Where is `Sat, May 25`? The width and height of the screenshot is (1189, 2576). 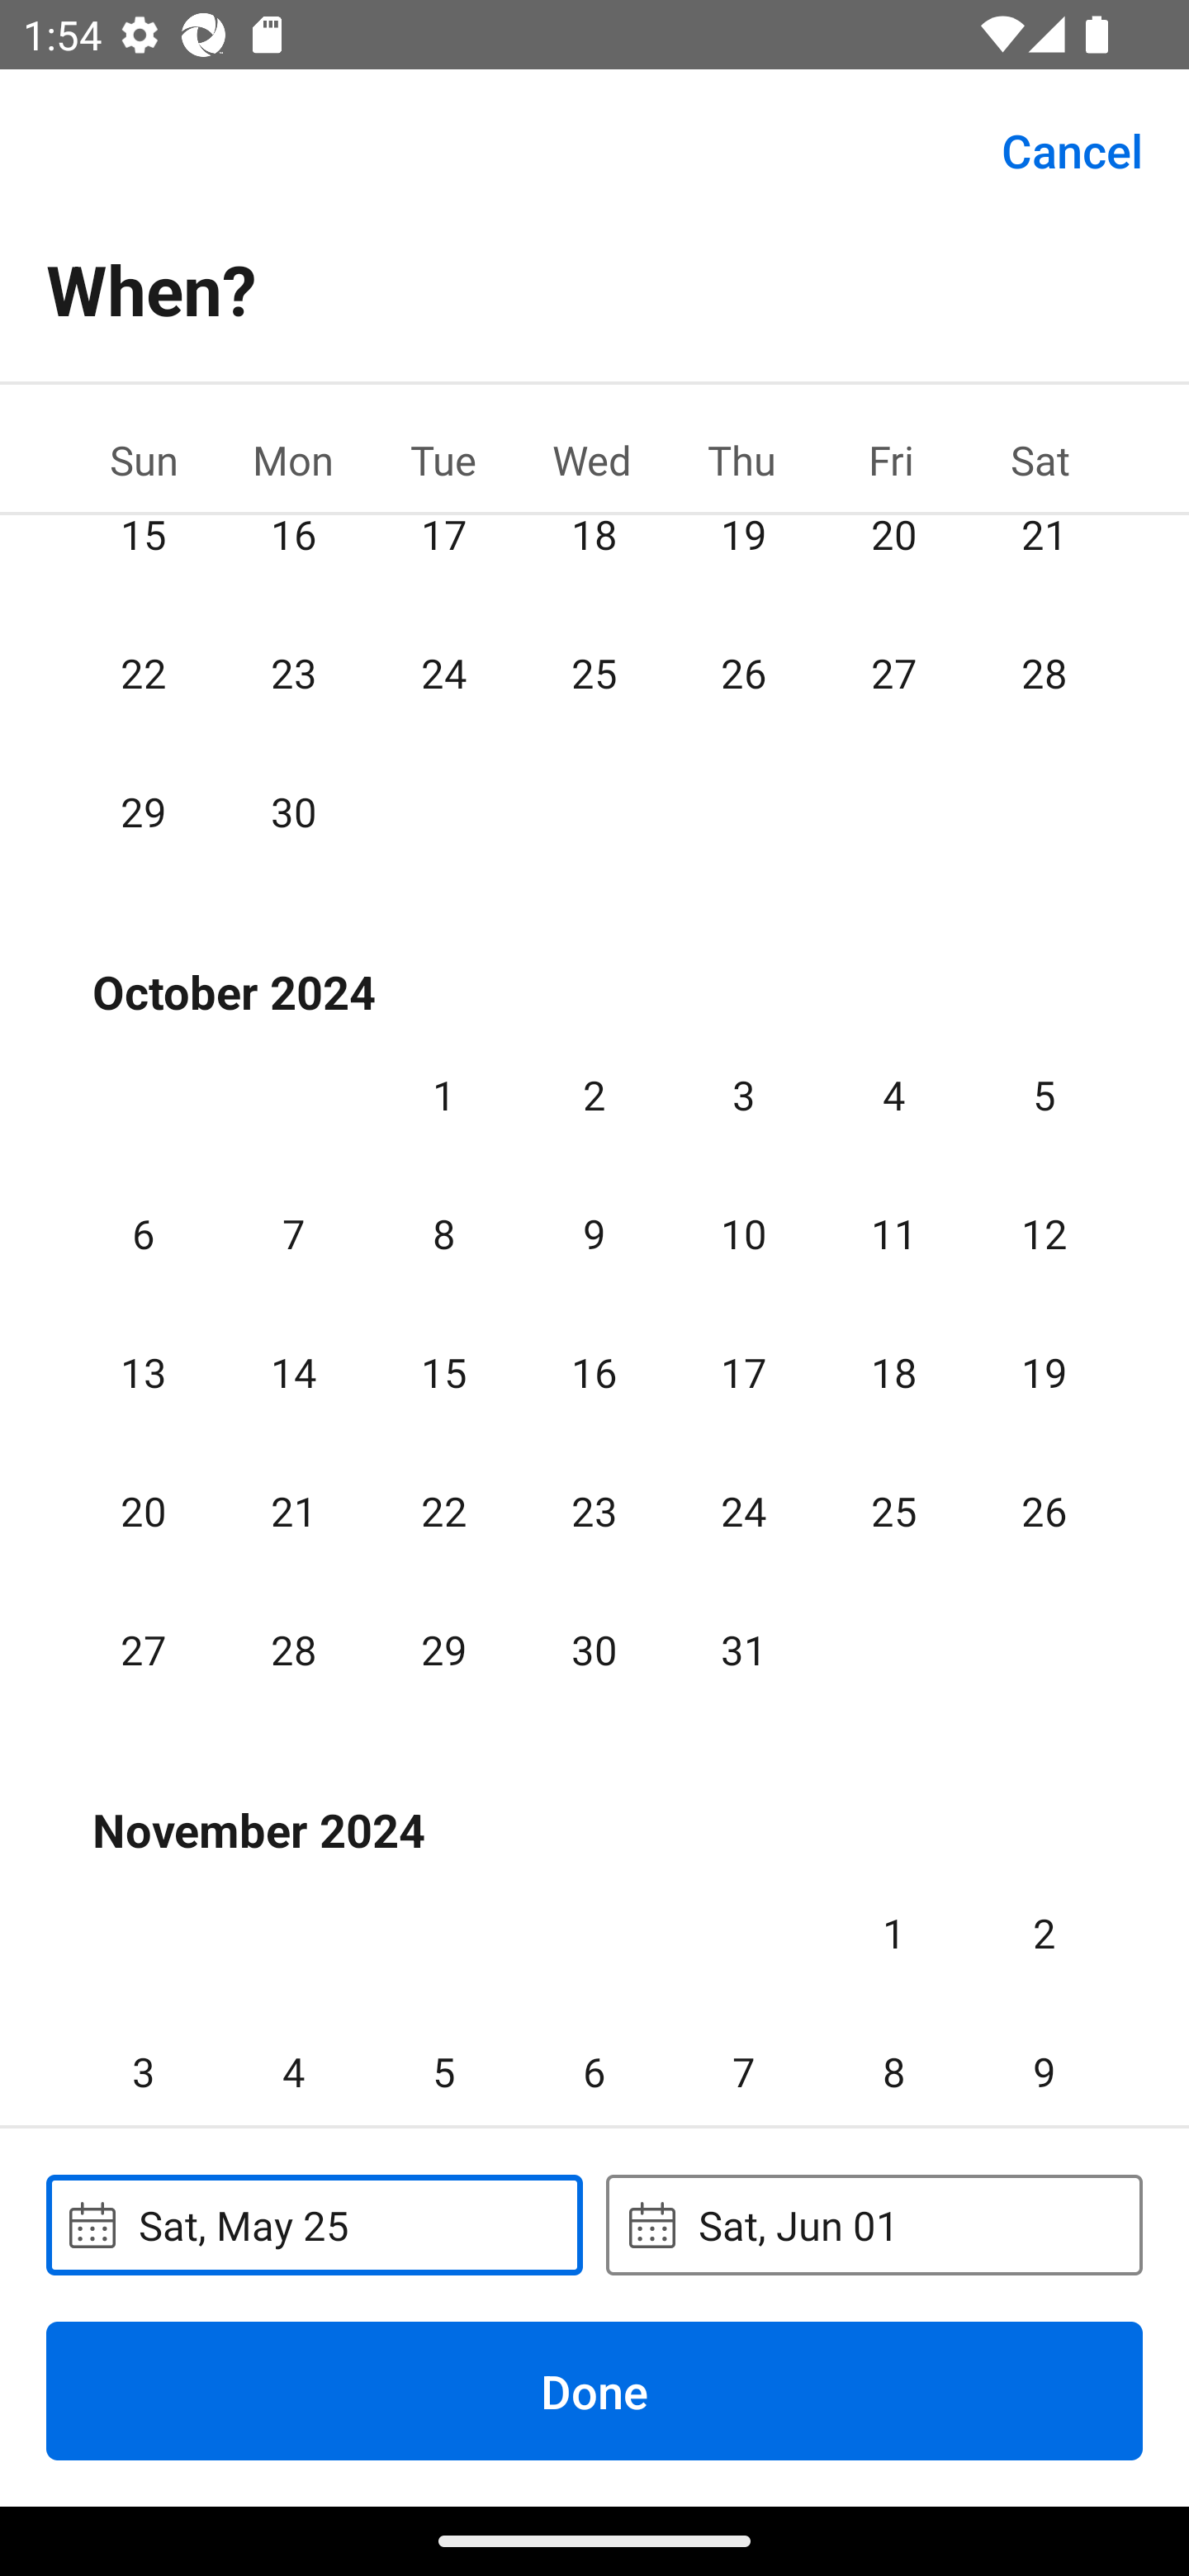
Sat, May 25 is located at coordinates (314, 2224).